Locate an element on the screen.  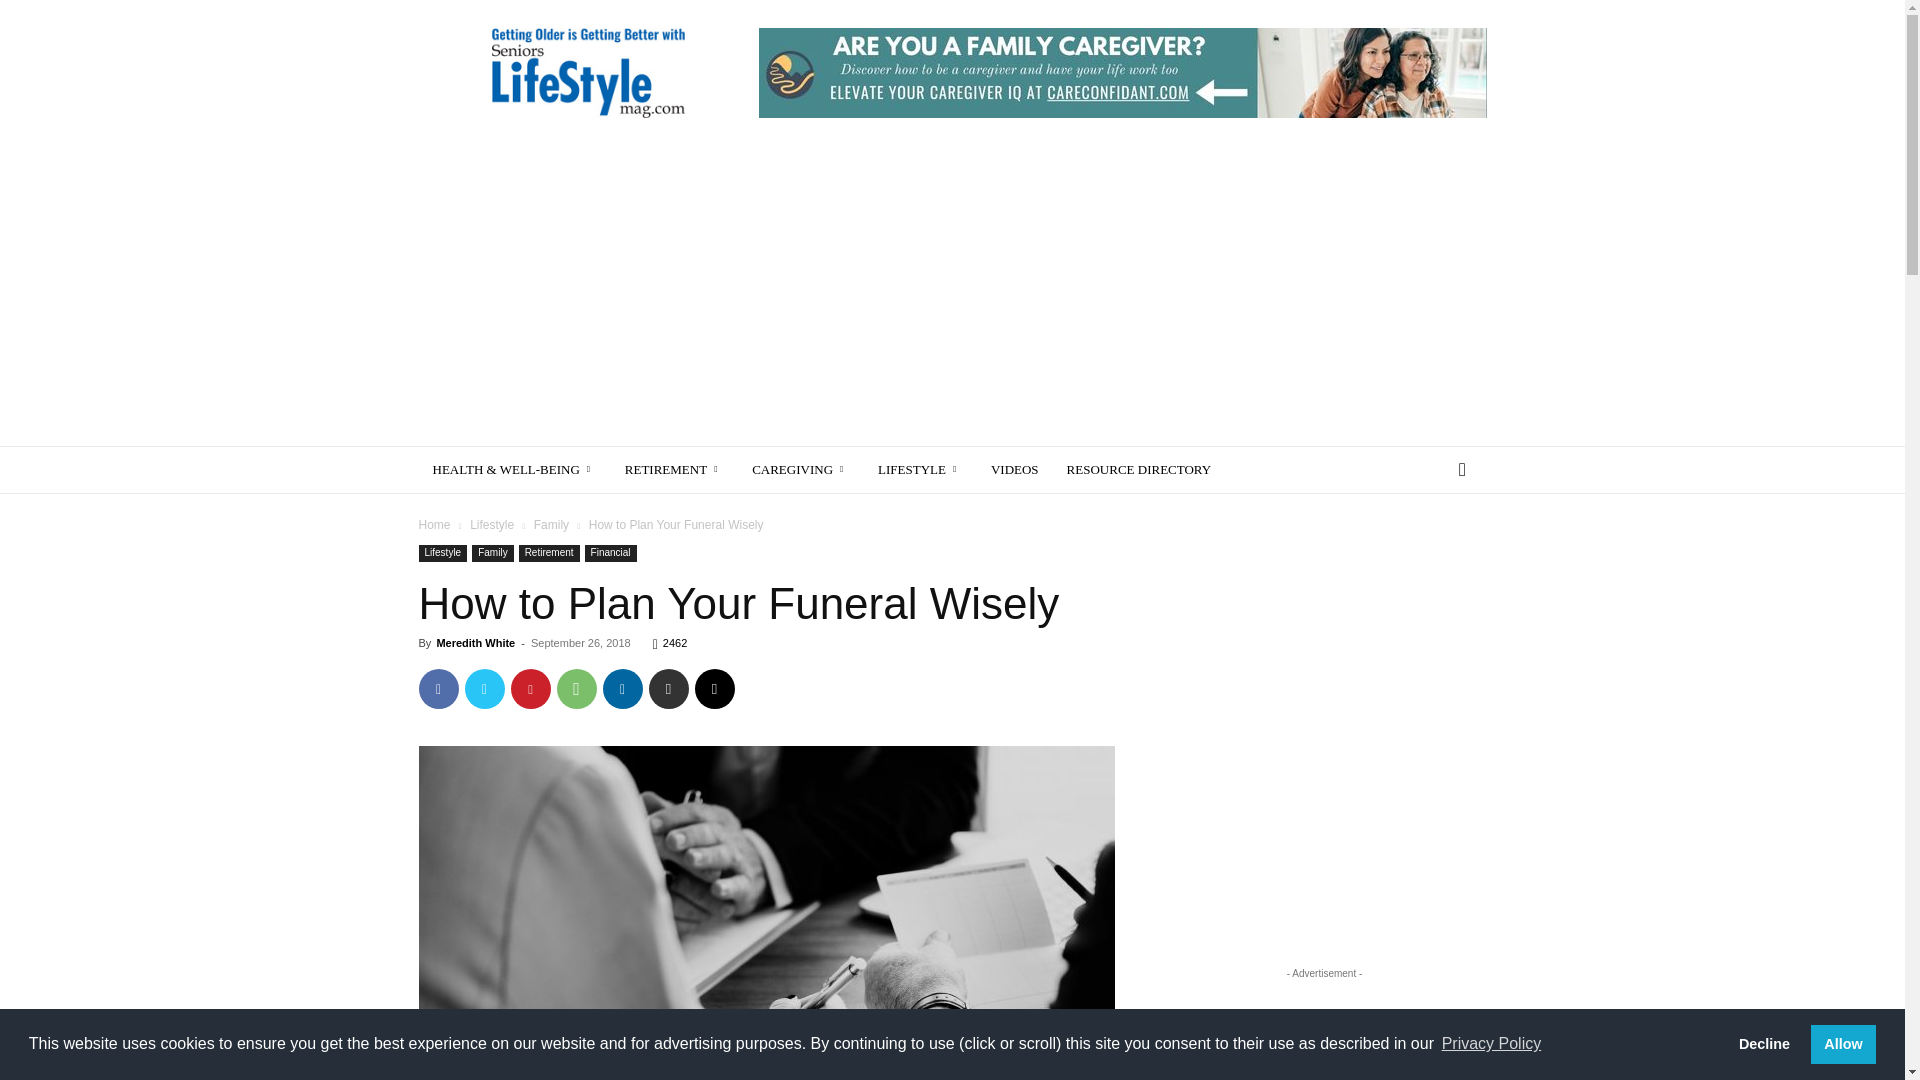
Privacy Policy is located at coordinates (1490, 1044).